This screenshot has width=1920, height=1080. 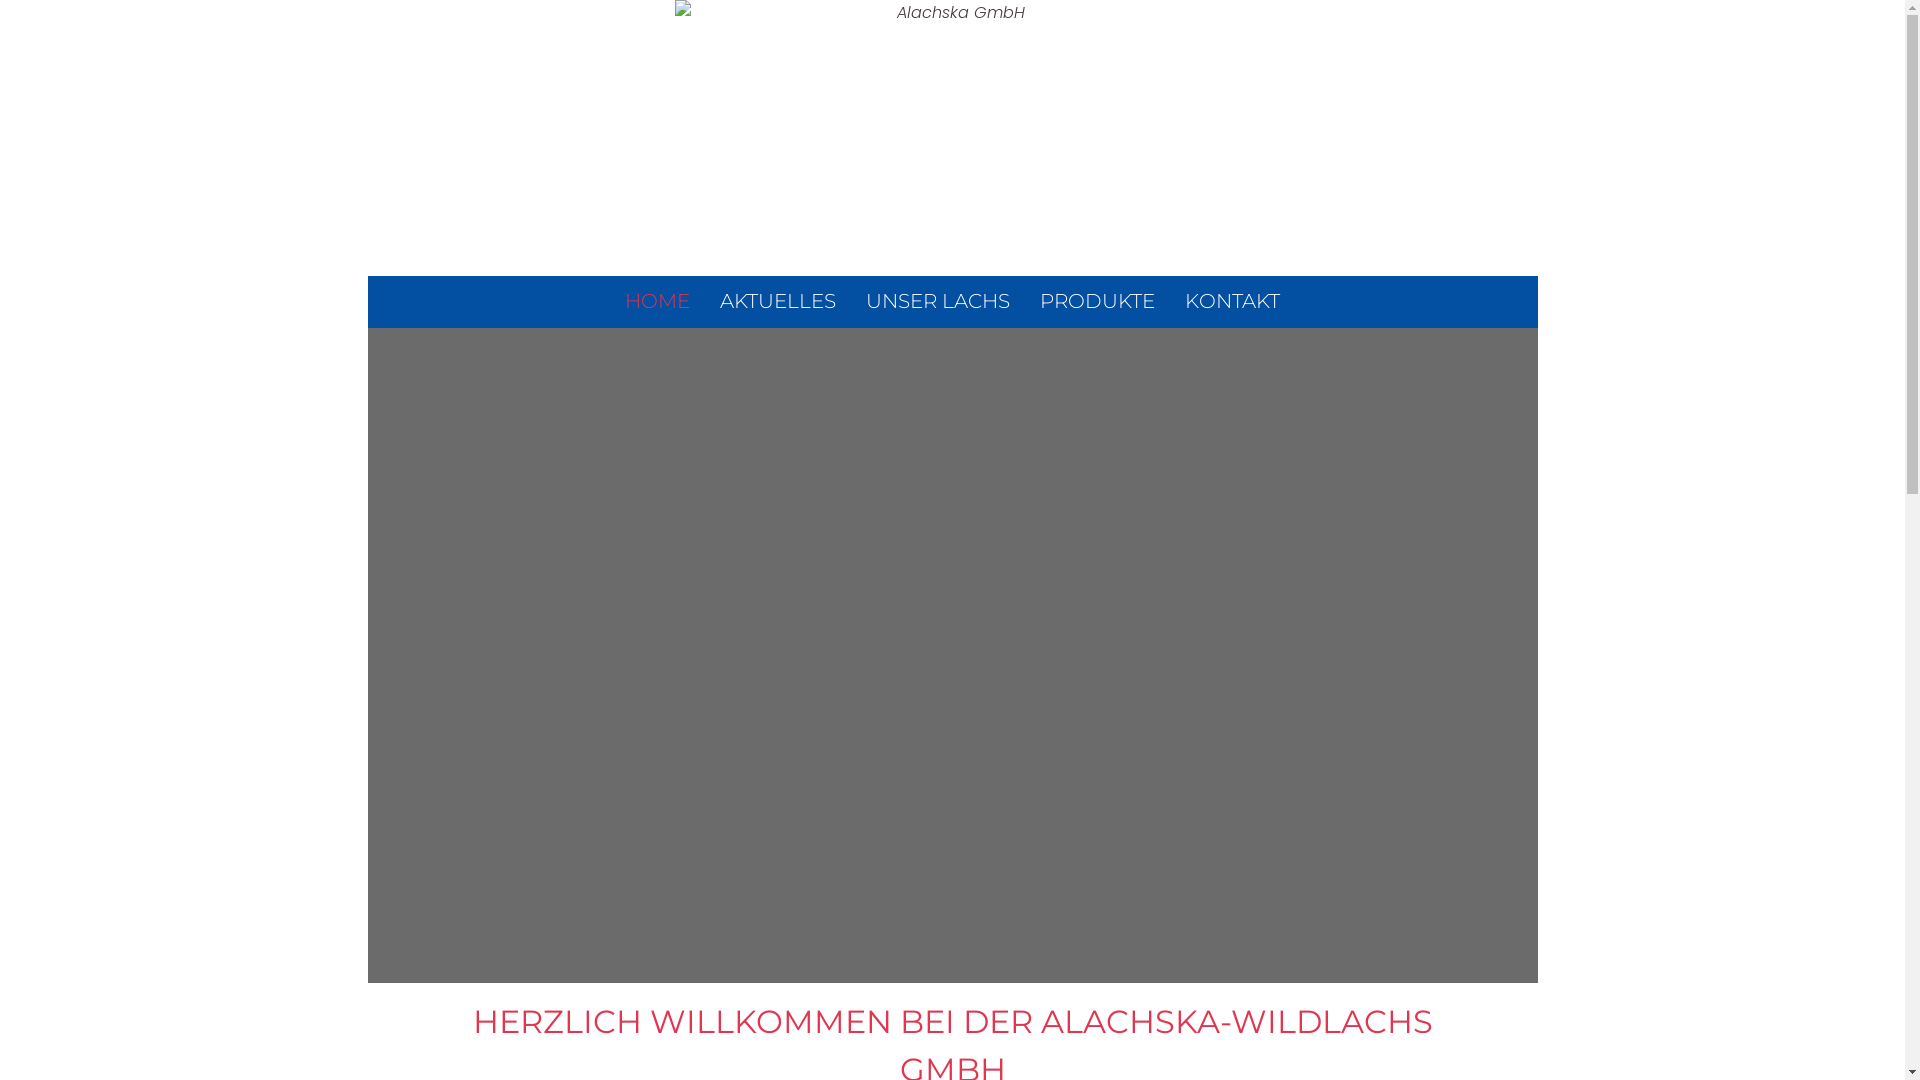 What do you see at coordinates (1098, 301) in the screenshot?
I see `PRODUKTE` at bounding box center [1098, 301].